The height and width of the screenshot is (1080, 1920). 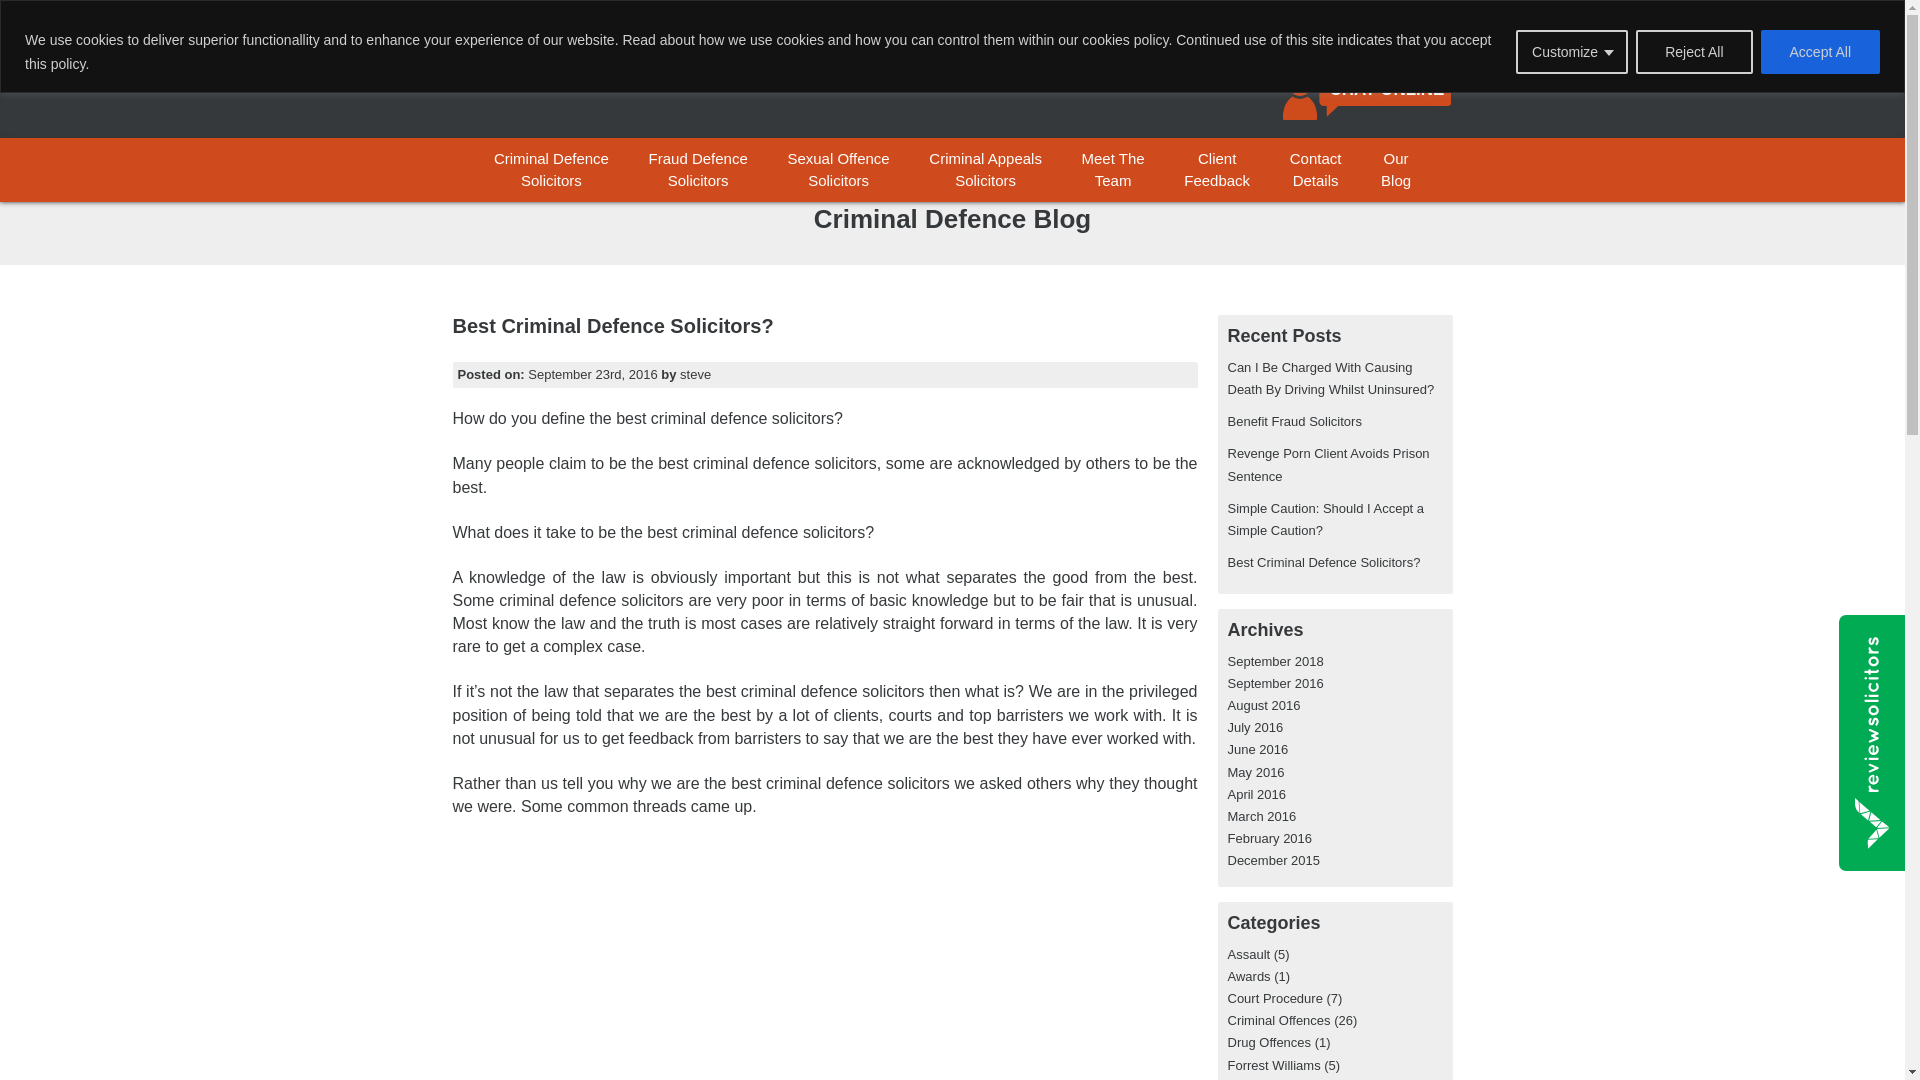 What do you see at coordinates (1572, 52) in the screenshot?
I see `Customize` at bounding box center [1572, 52].